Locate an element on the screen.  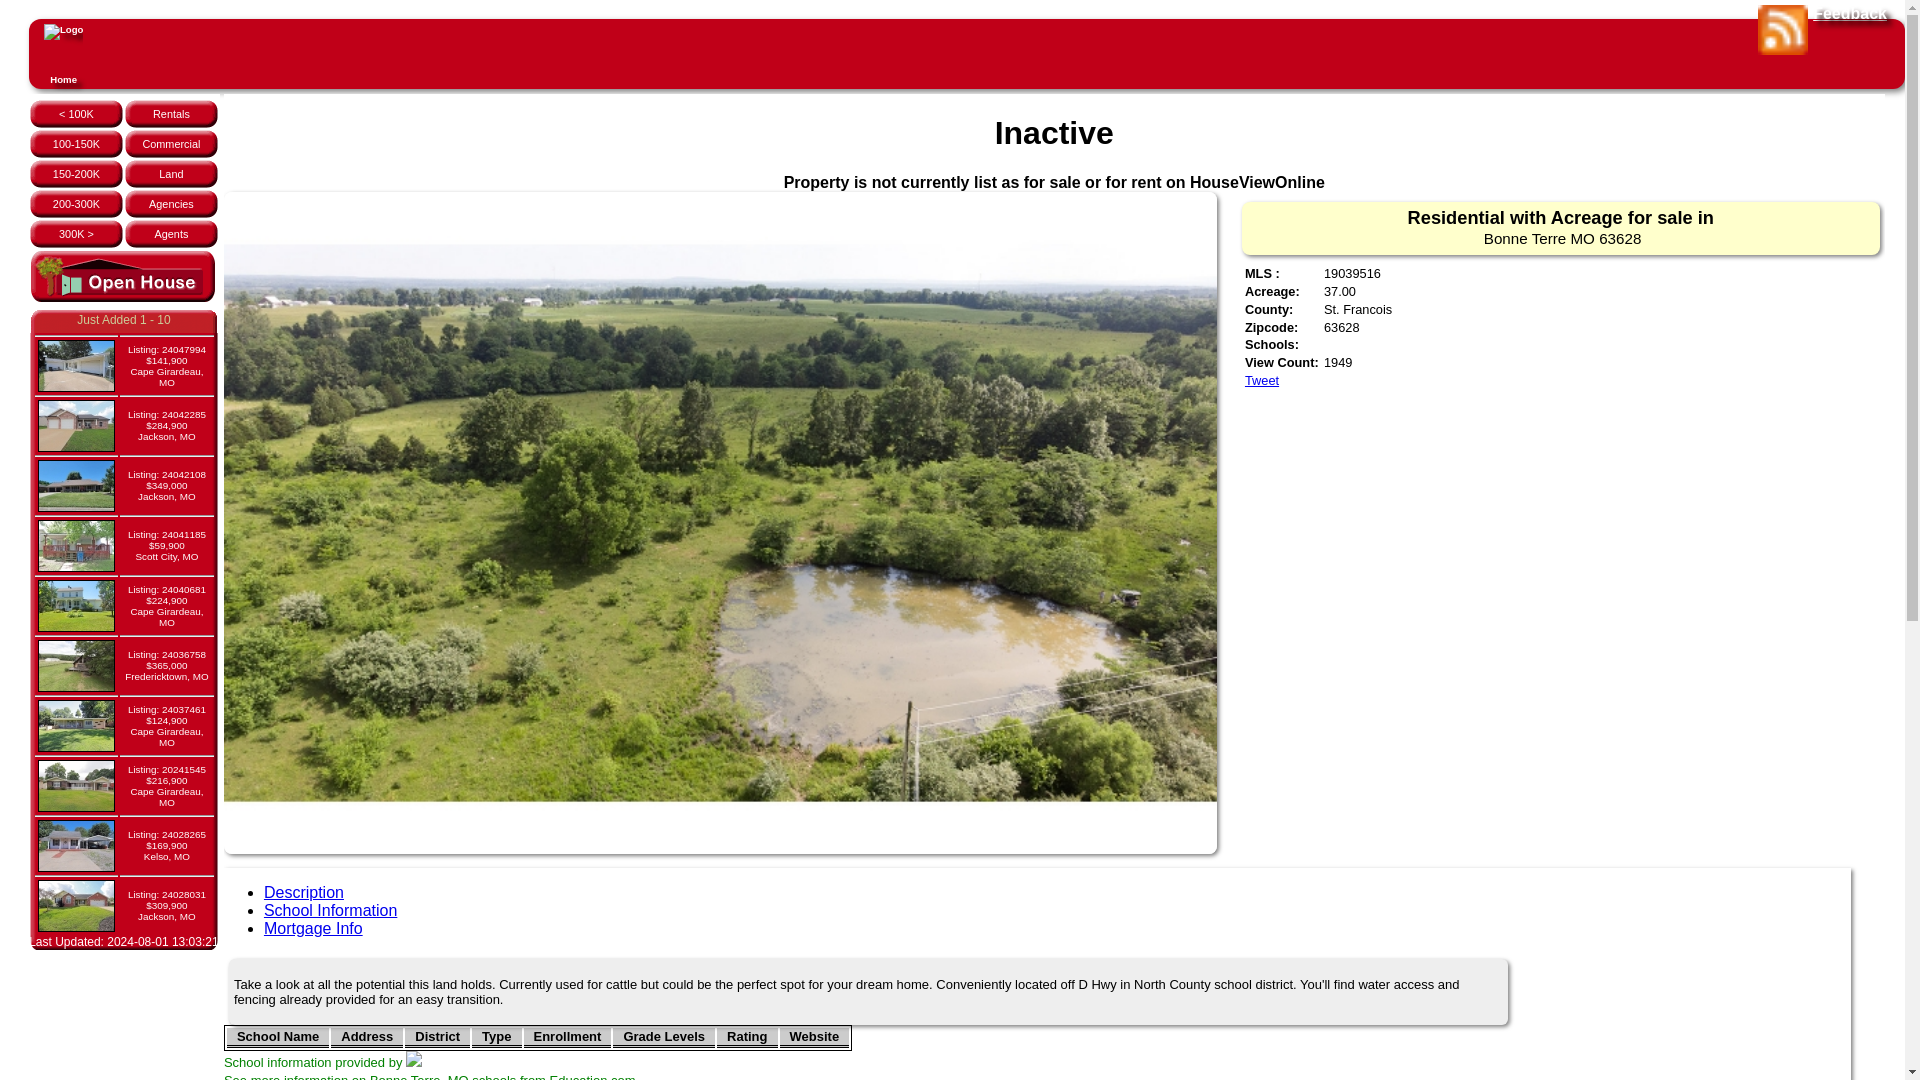
Land is located at coordinates (170, 174).